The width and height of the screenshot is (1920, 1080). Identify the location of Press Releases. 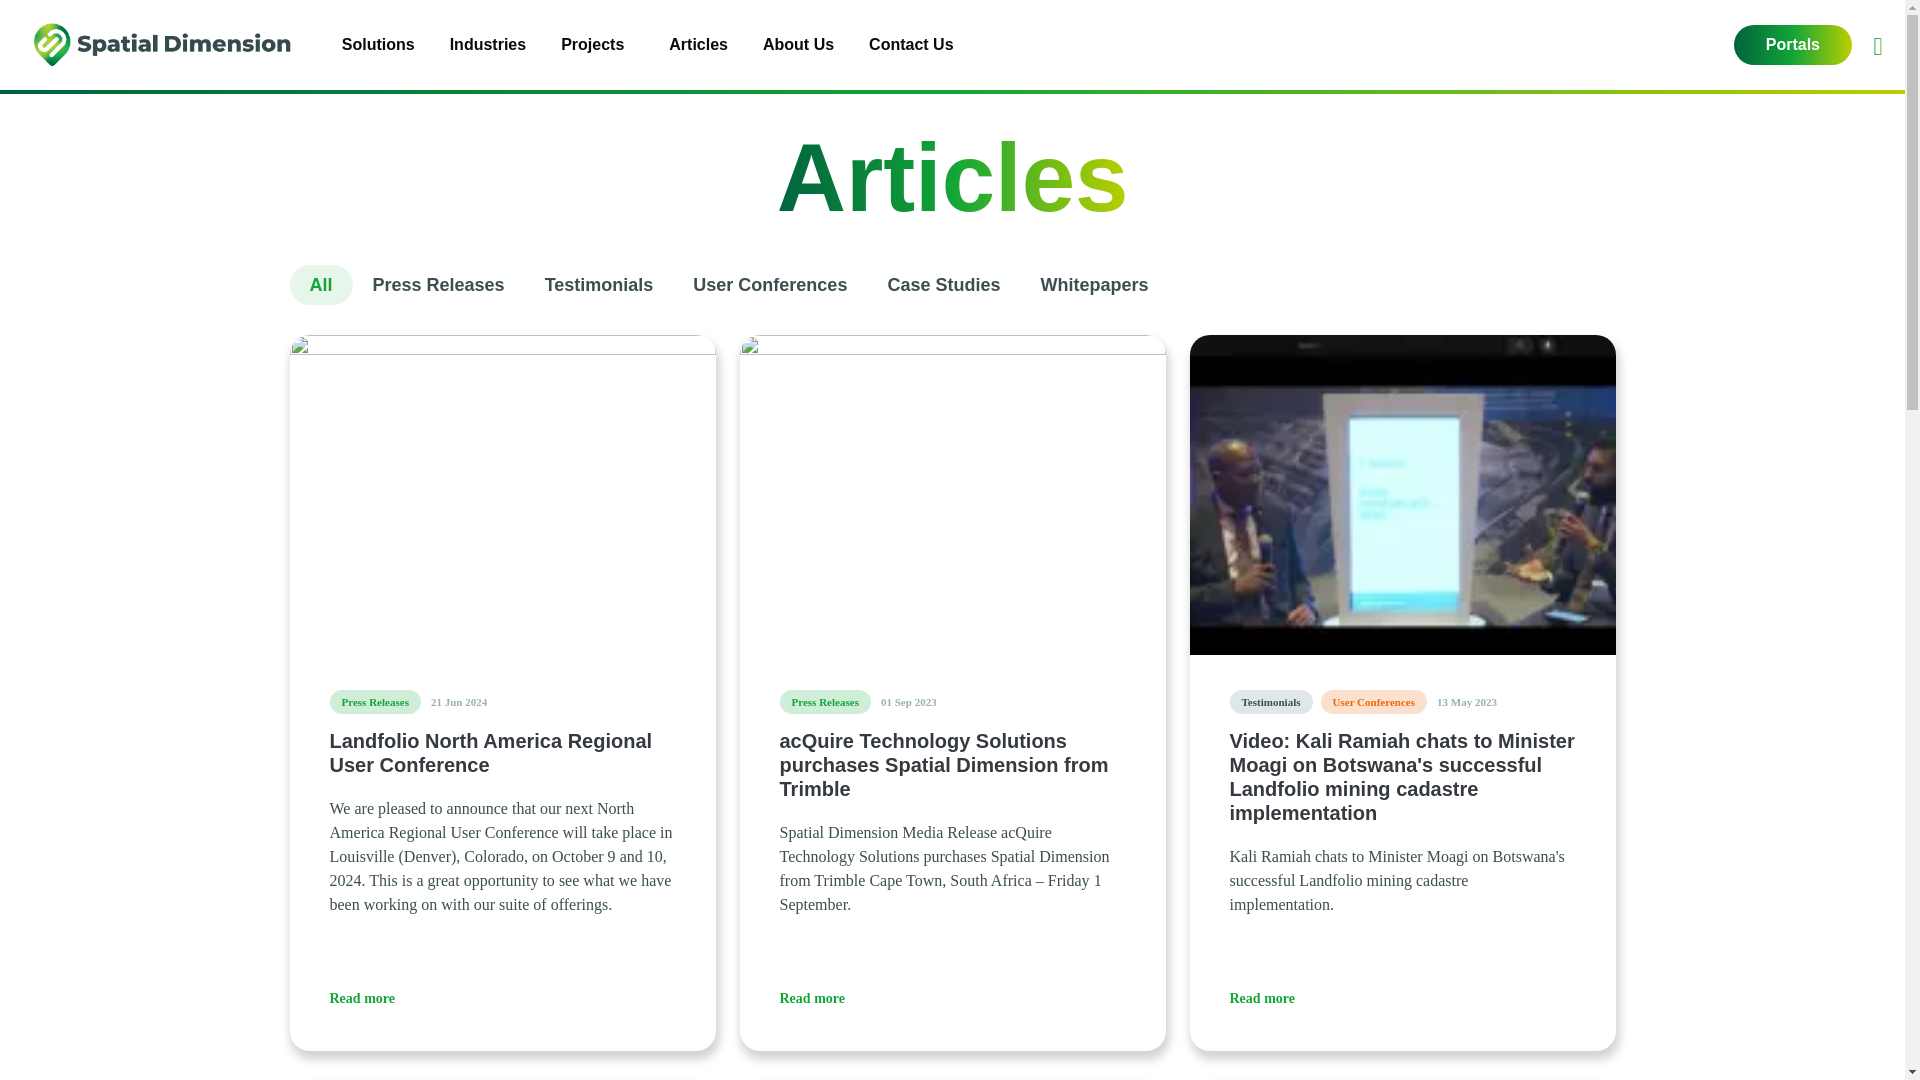
(375, 702).